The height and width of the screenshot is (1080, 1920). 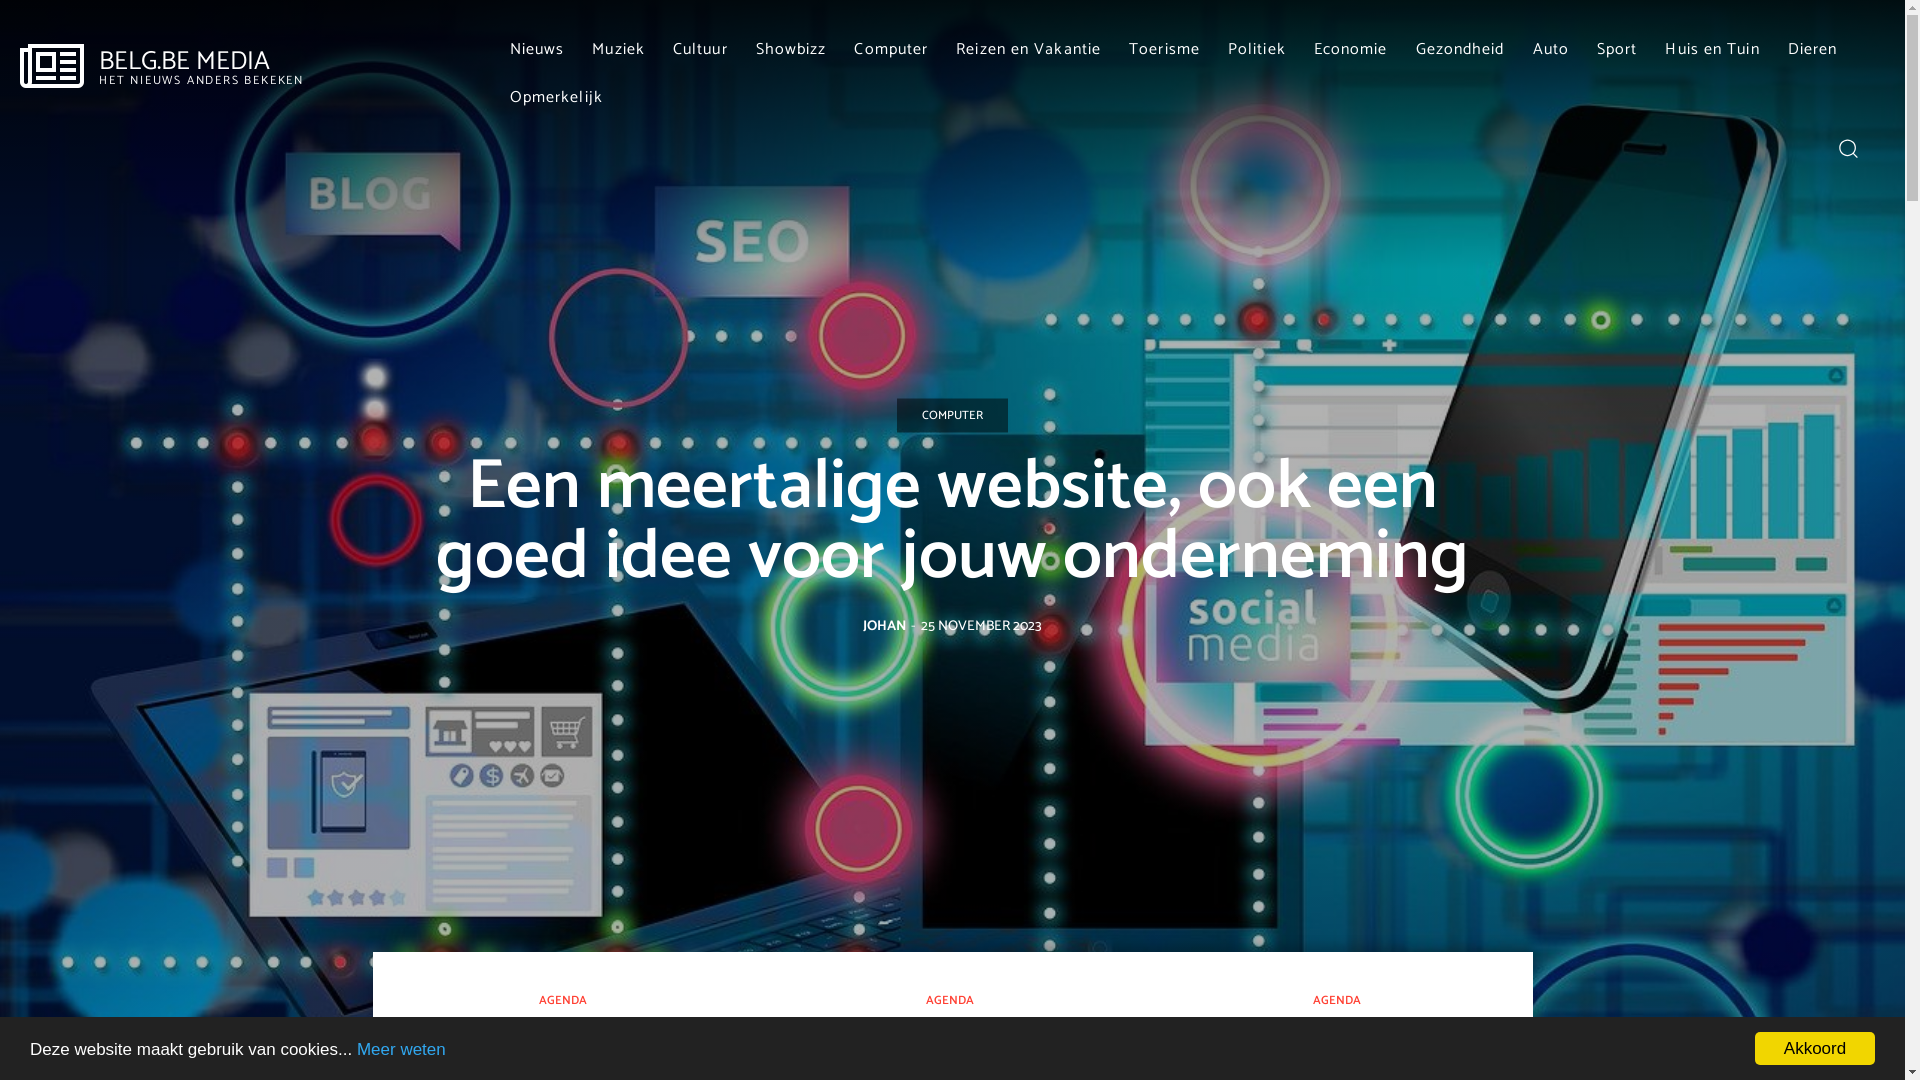 I want to click on Auto, so click(x=1551, y=50).